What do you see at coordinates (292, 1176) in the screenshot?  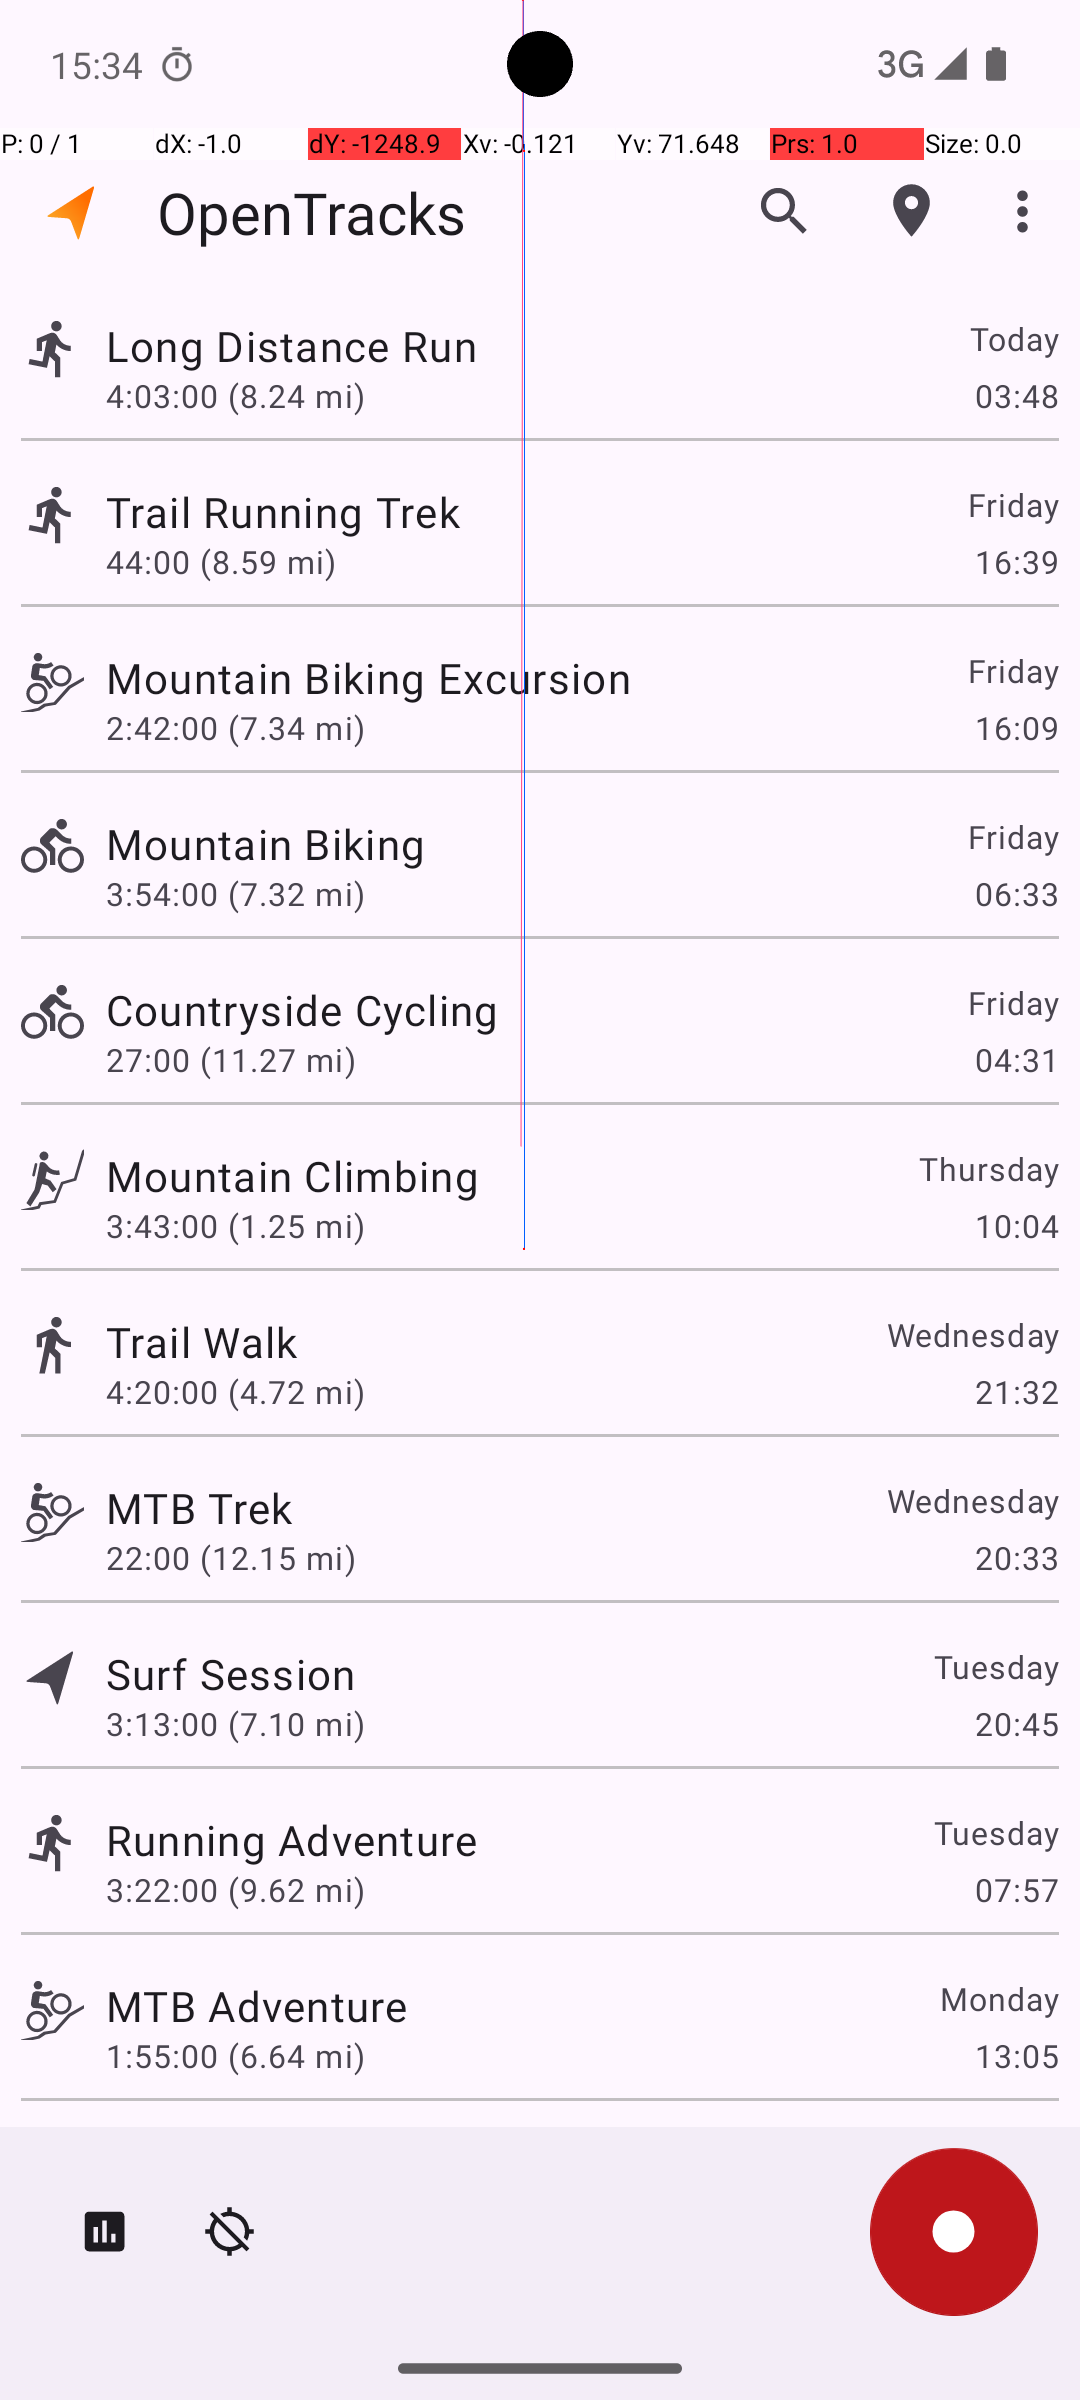 I see `Mountain Climbing` at bounding box center [292, 1176].